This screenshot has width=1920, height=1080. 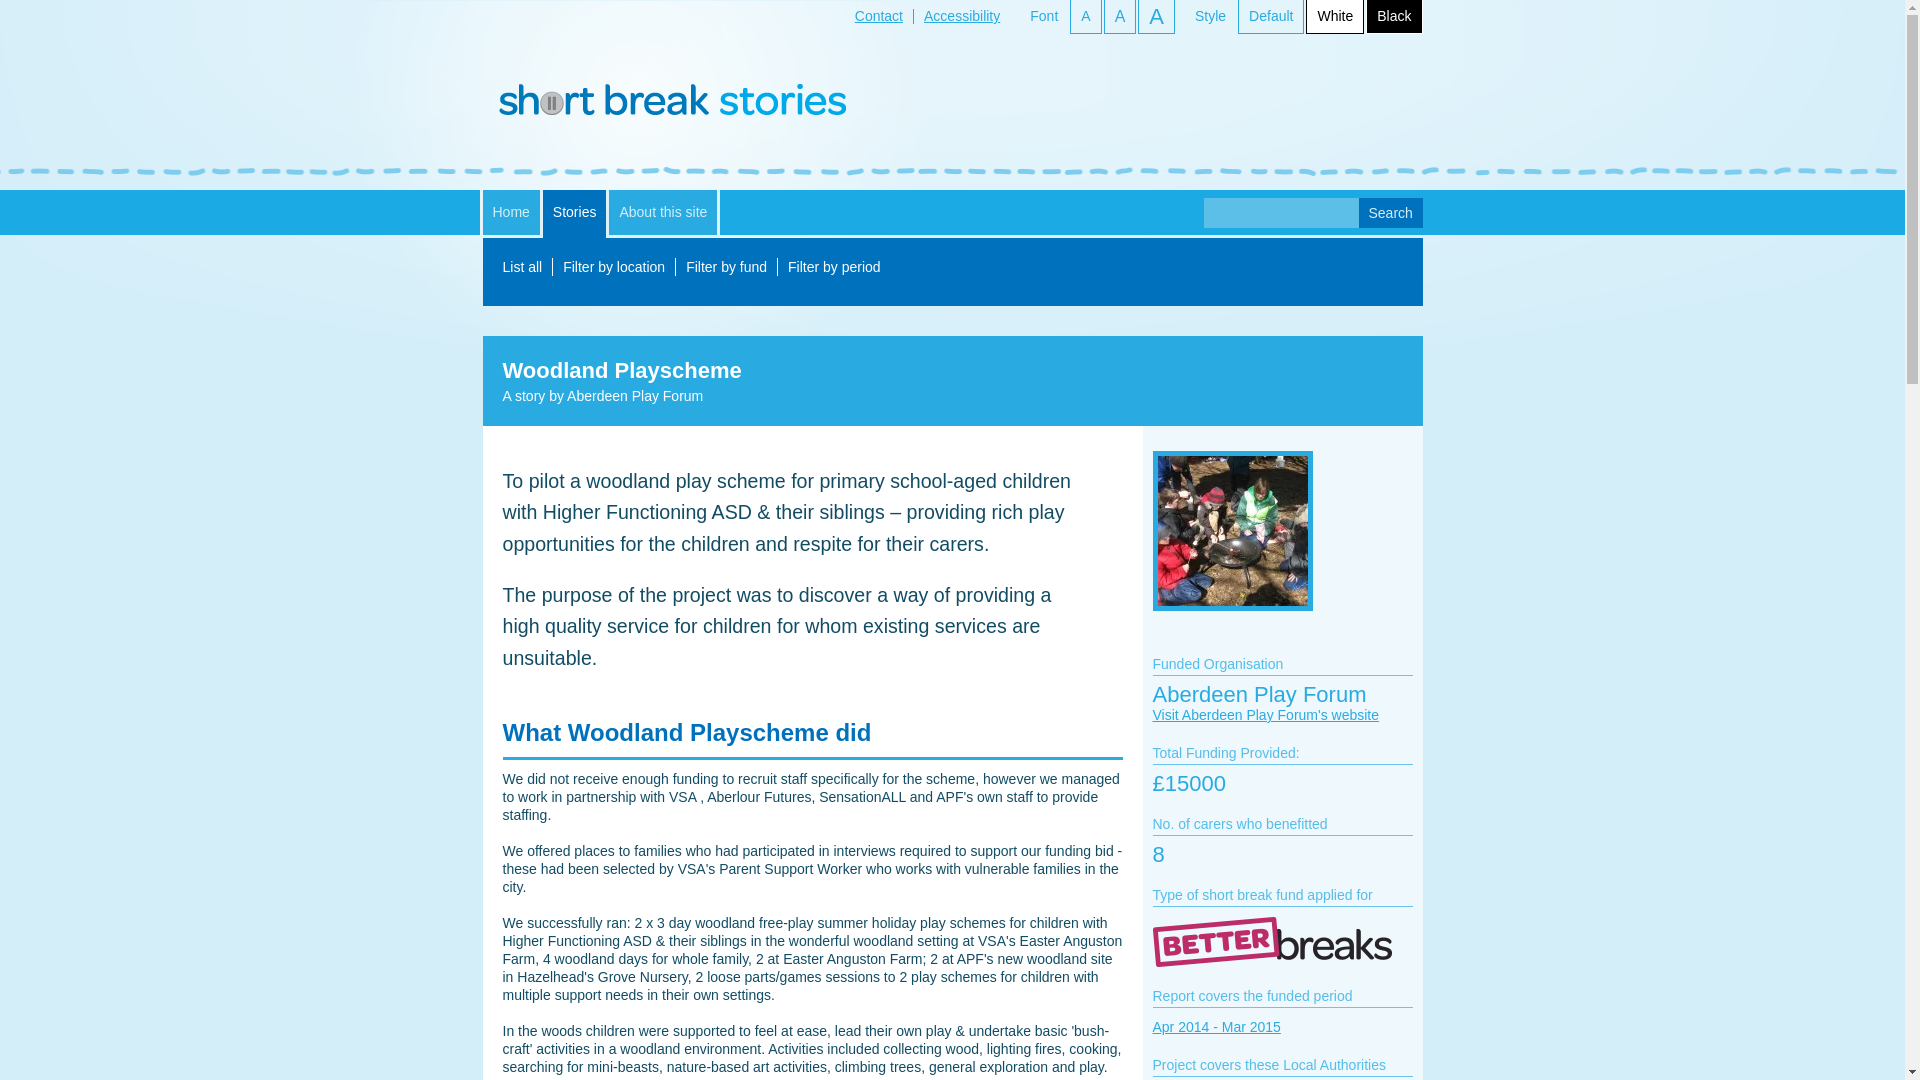 I want to click on White, so click(x=1334, y=16).